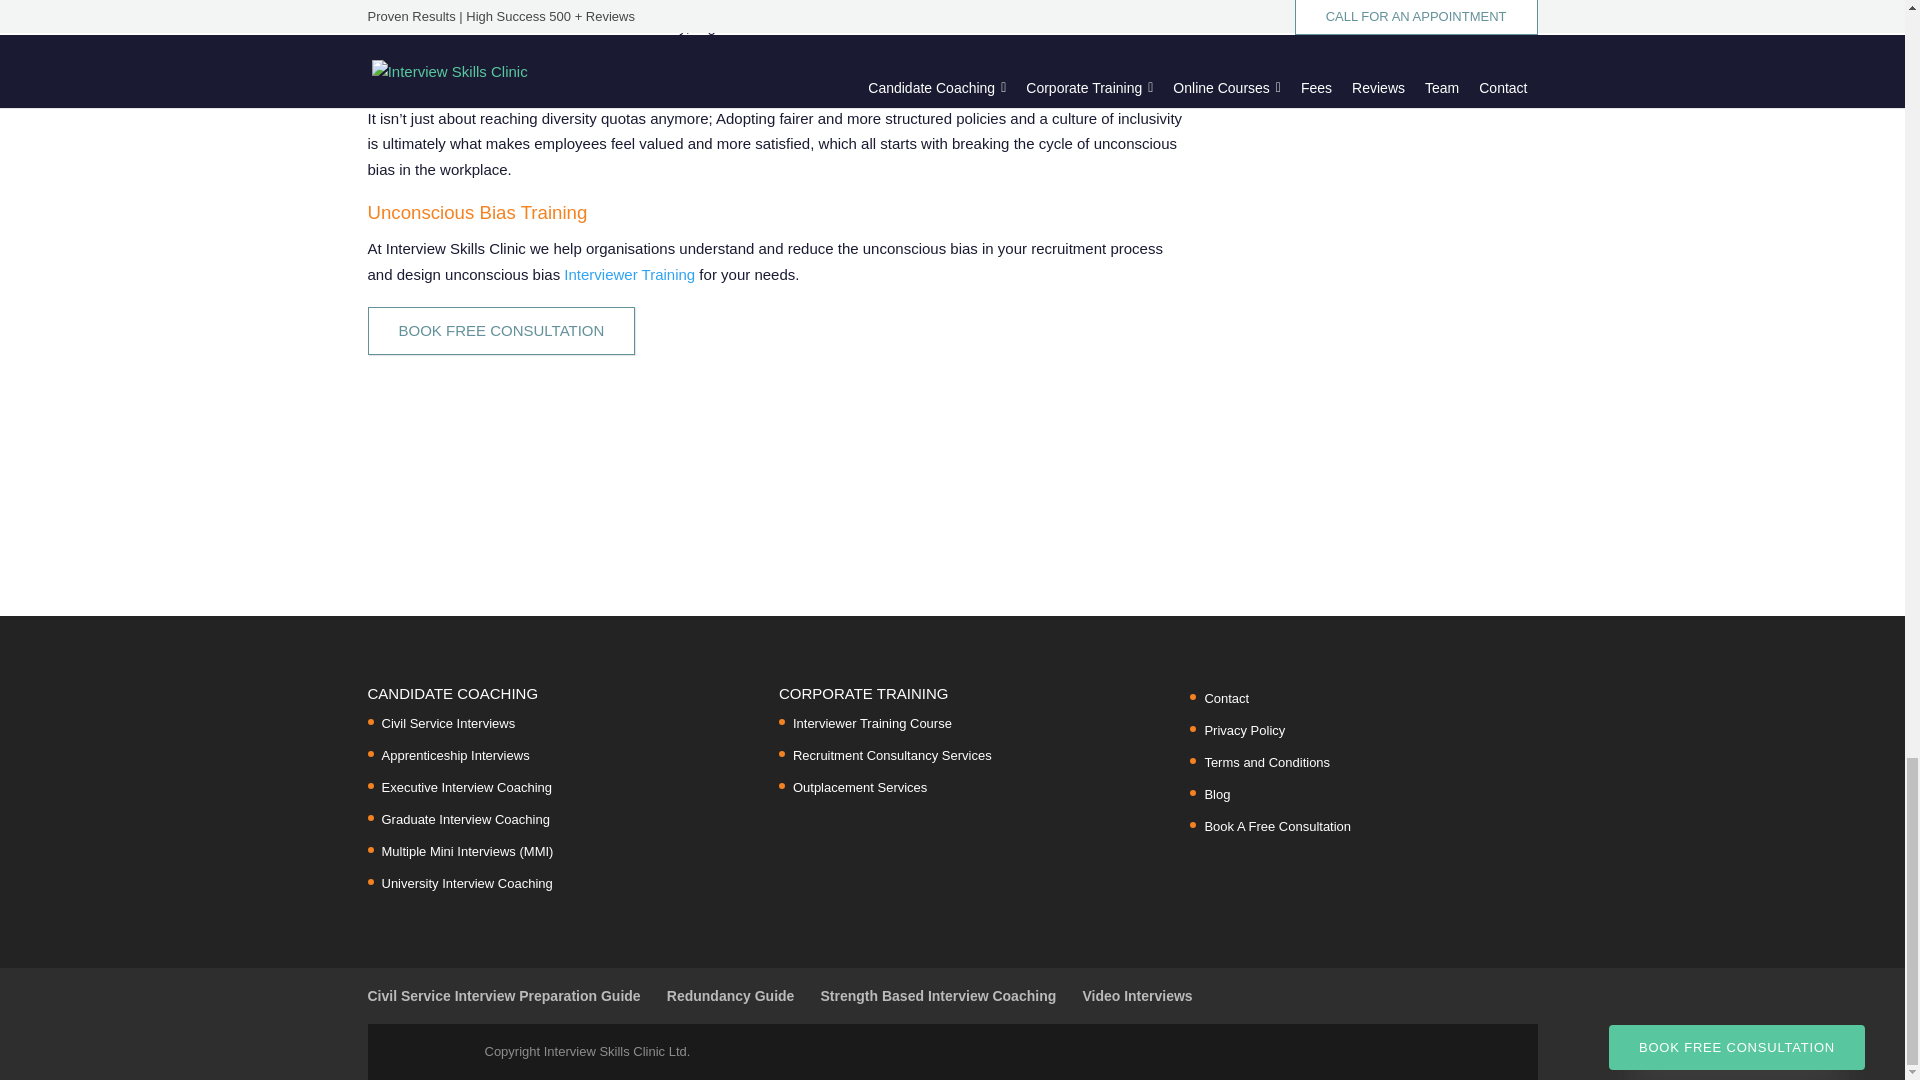 This screenshot has width=1920, height=1080. I want to click on Recruitment Consultancy Services, so click(892, 755).